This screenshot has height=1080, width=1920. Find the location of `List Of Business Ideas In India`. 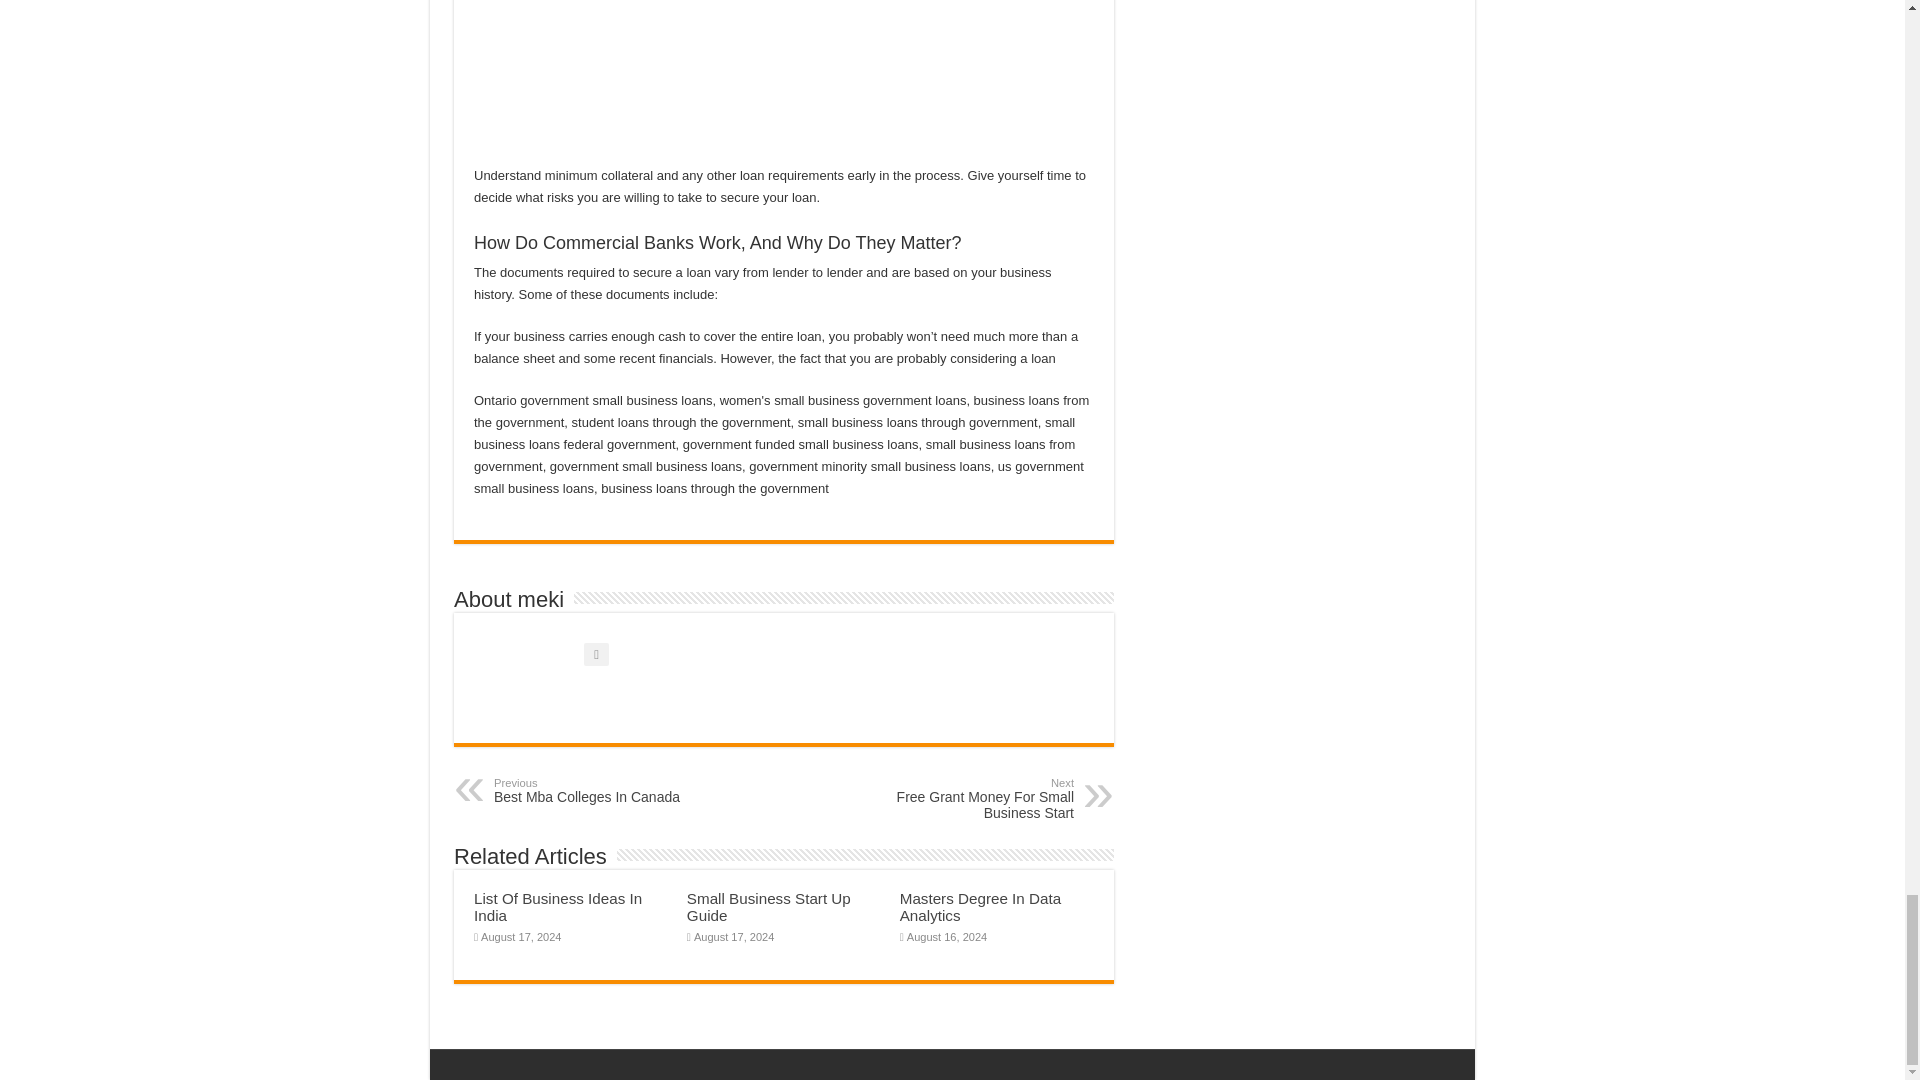

List Of Business Ideas In India is located at coordinates (596, 790).